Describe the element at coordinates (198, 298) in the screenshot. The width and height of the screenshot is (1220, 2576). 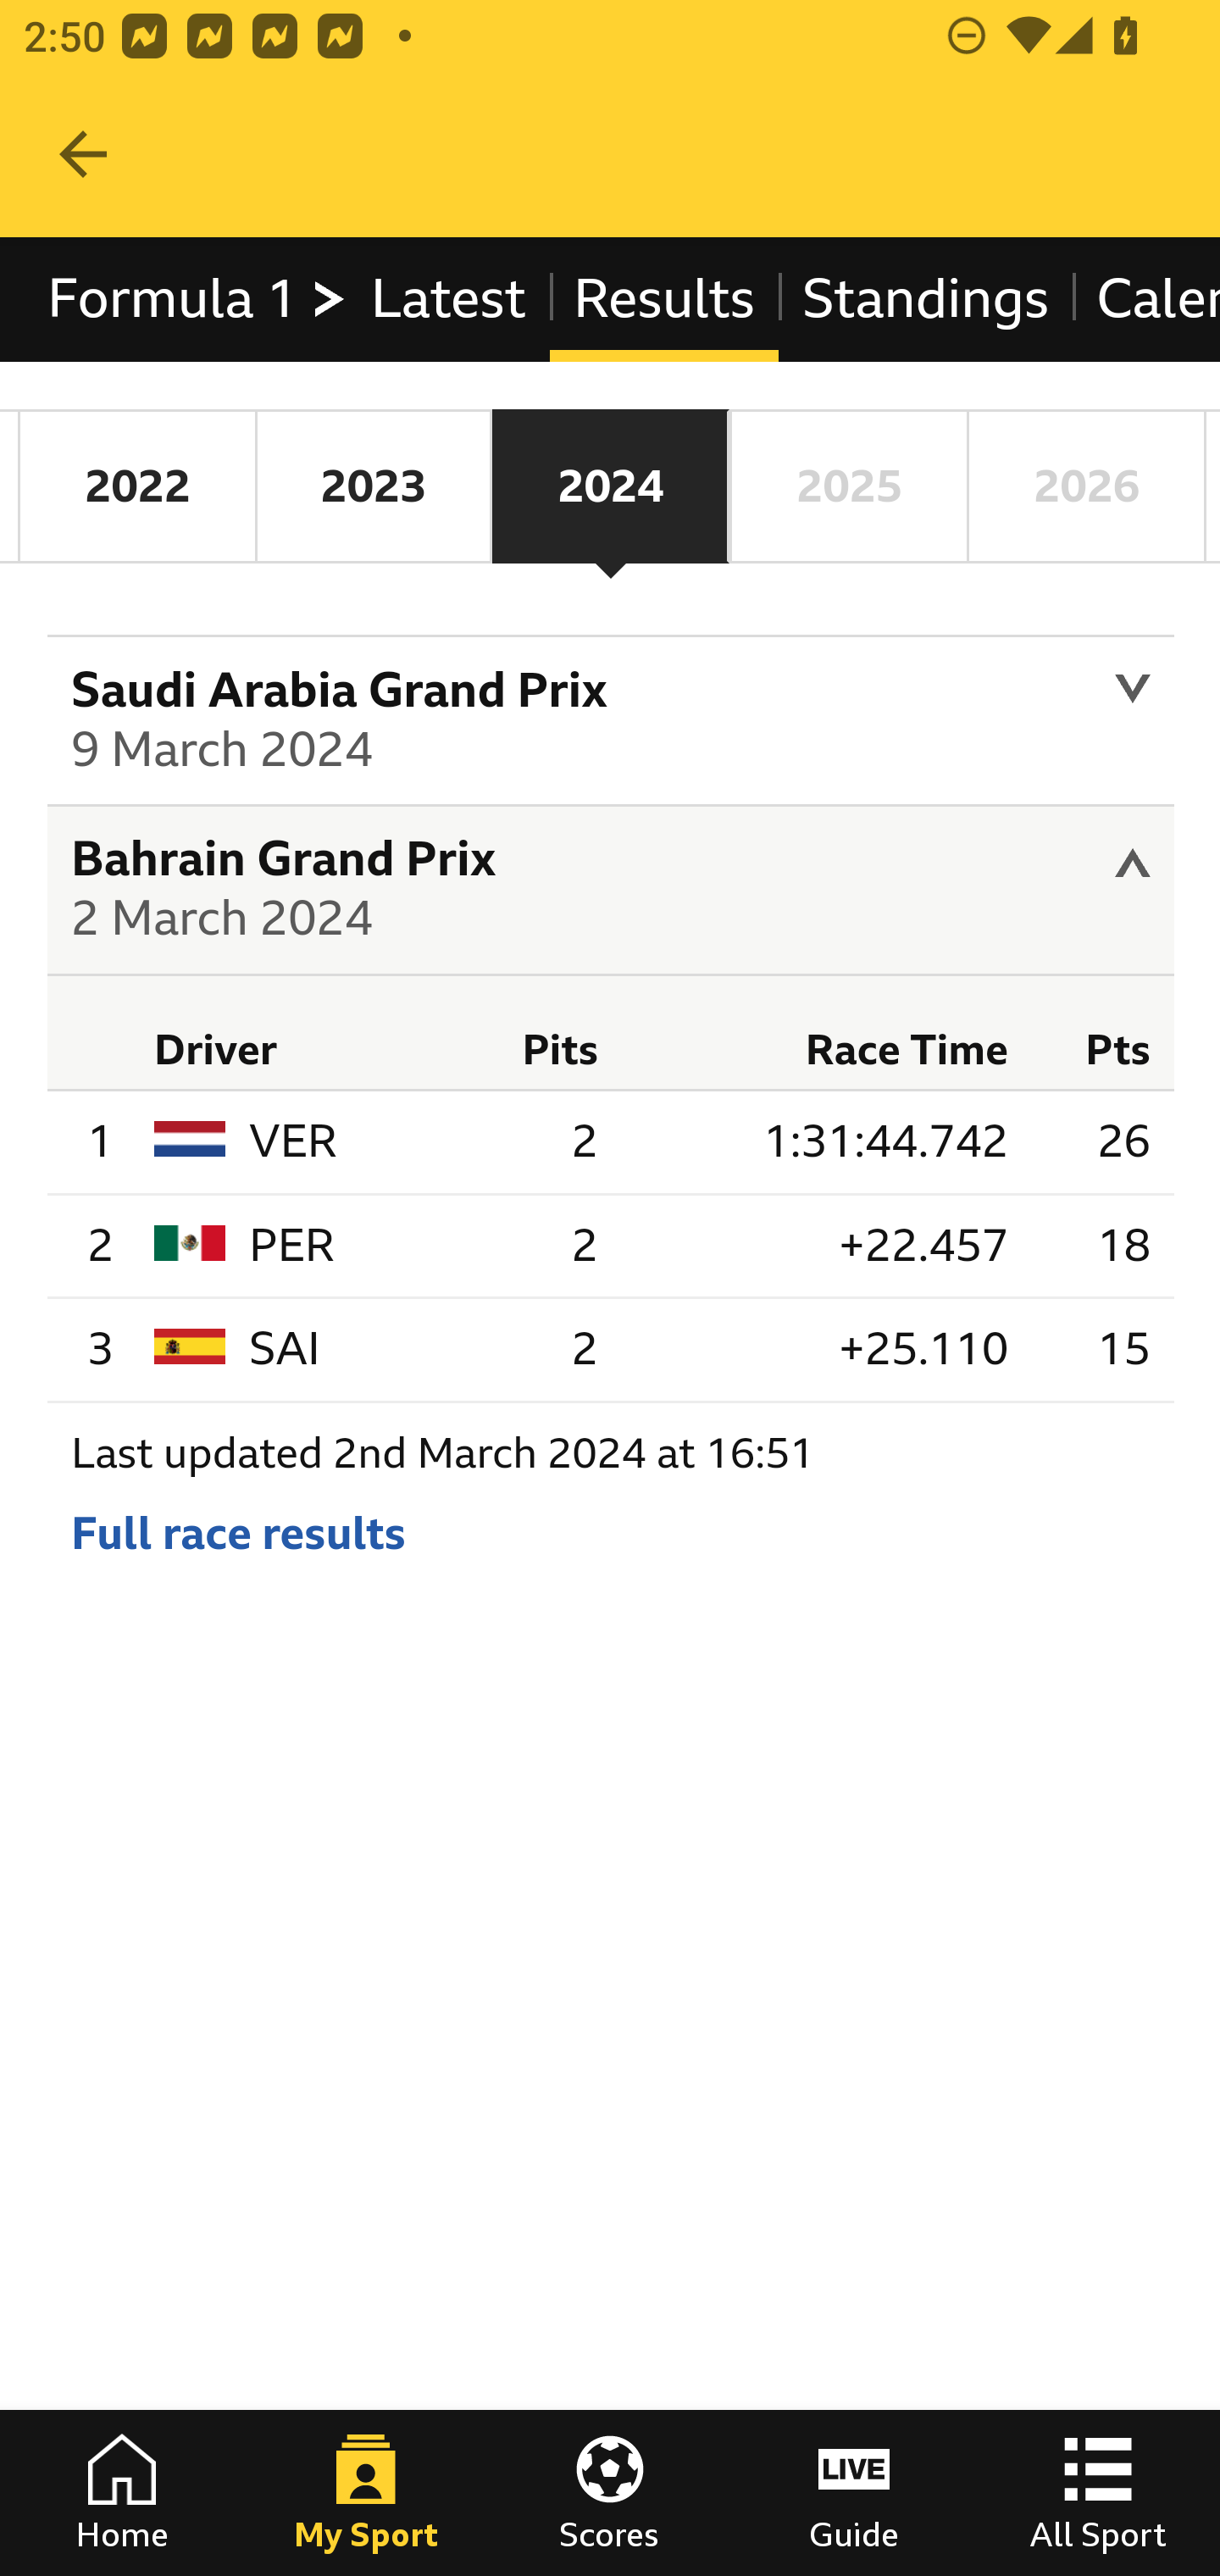
I see `Formula 1 ` at that location.